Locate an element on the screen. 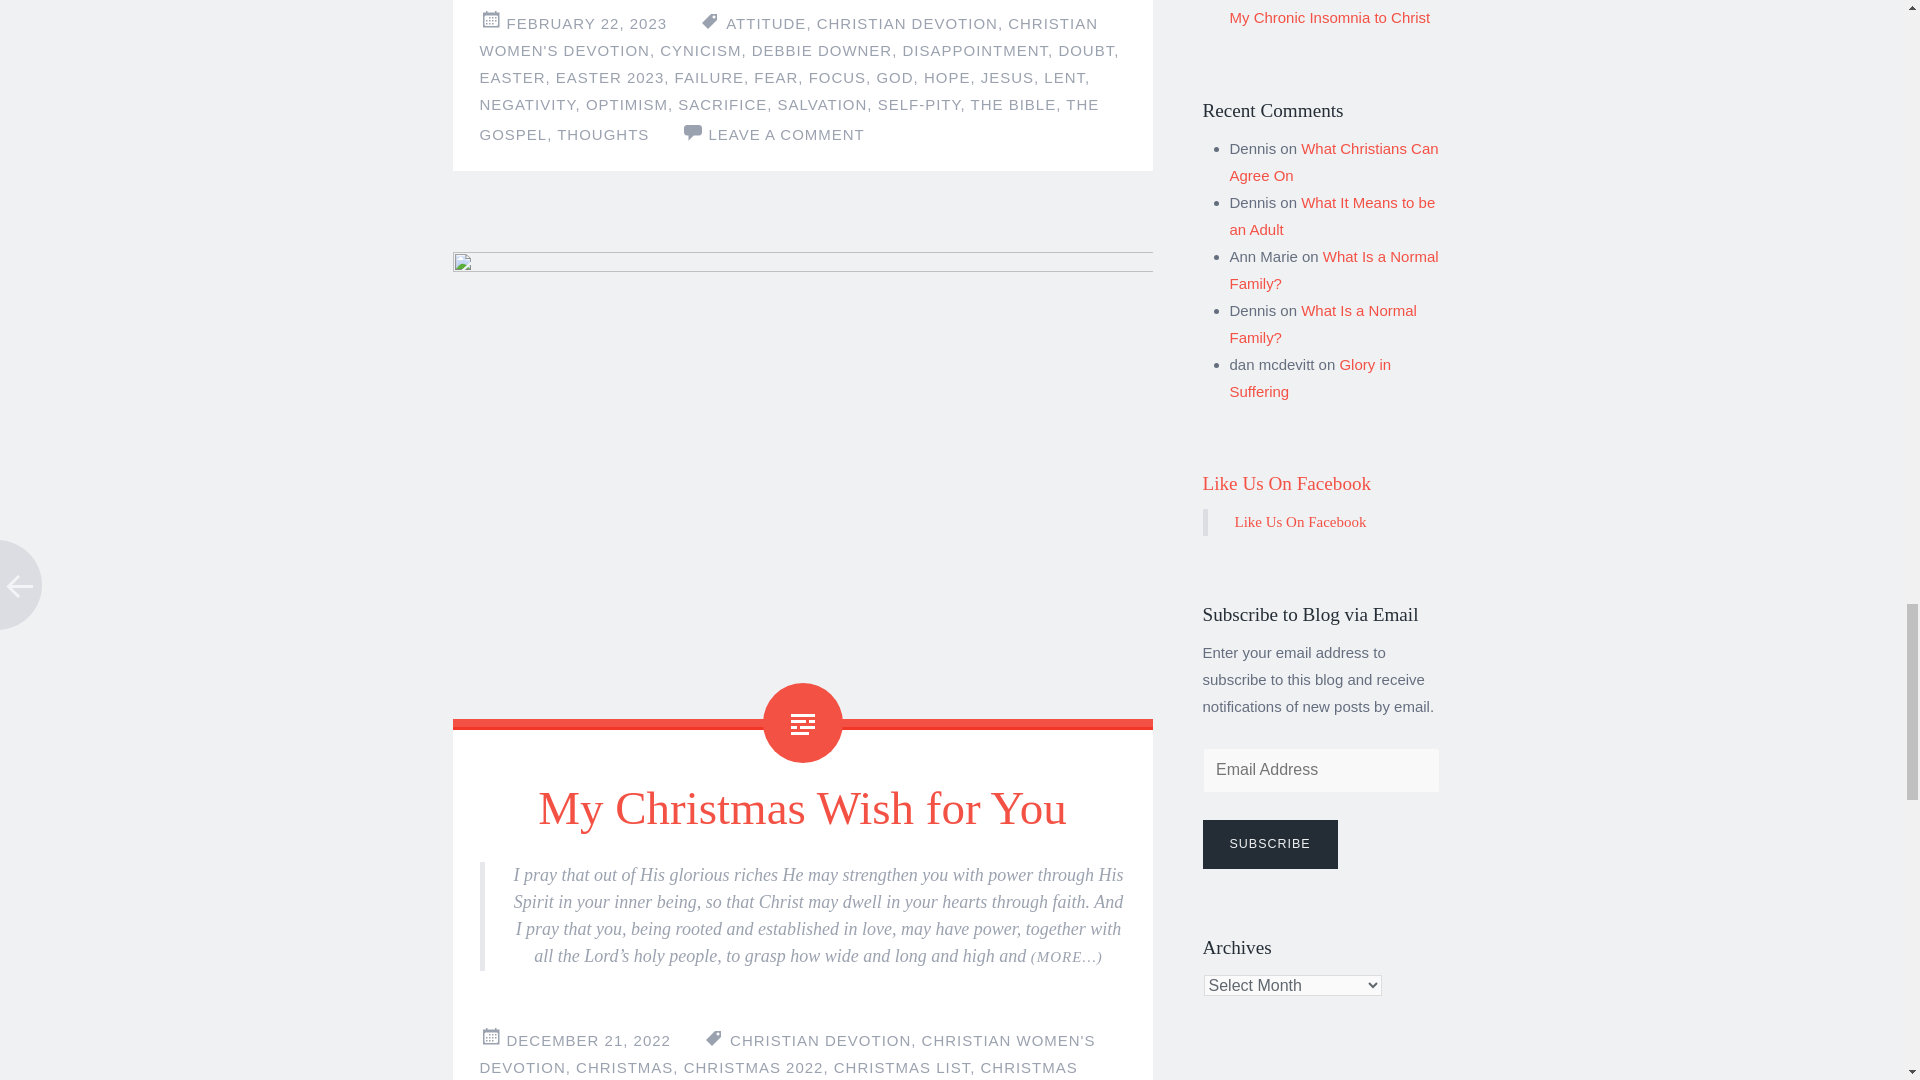  4:35 pm is located at coordinates (586, 24).